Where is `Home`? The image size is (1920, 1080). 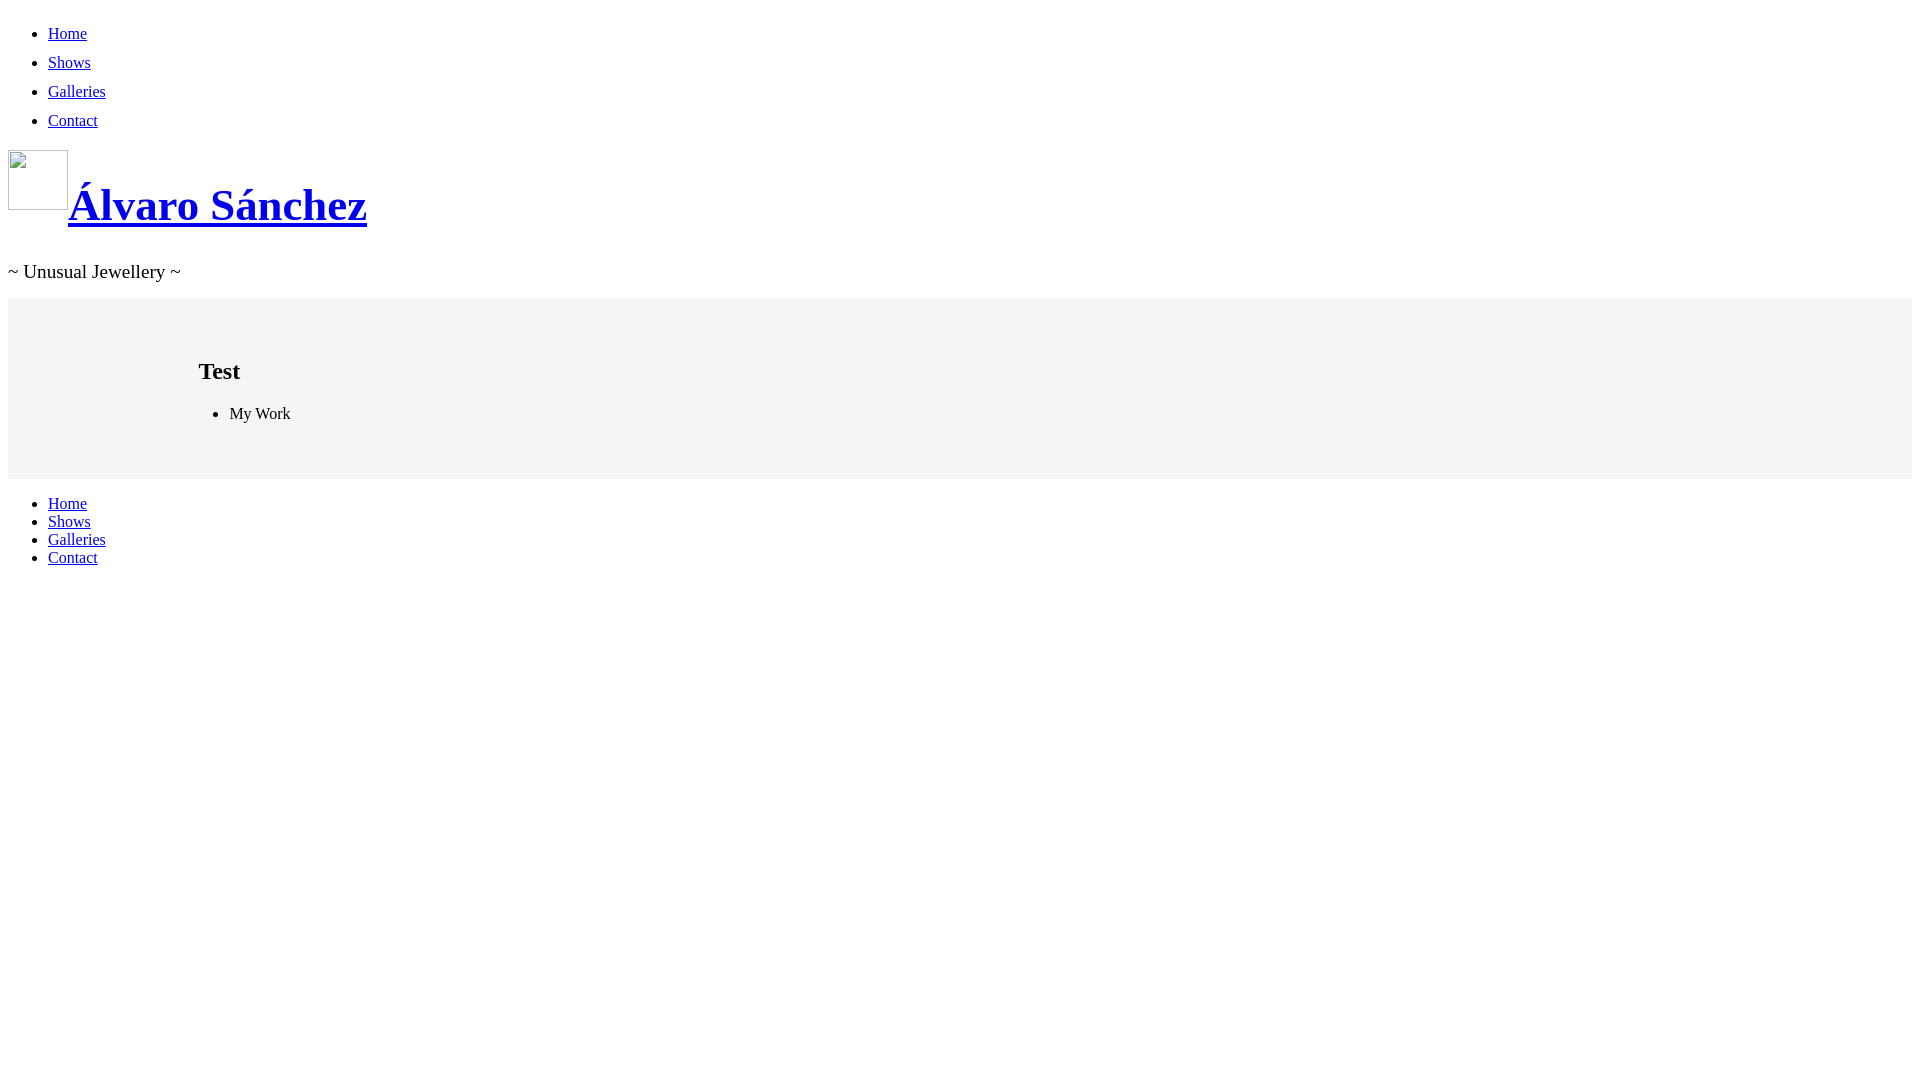 Home is located at coordinates (68, 504).